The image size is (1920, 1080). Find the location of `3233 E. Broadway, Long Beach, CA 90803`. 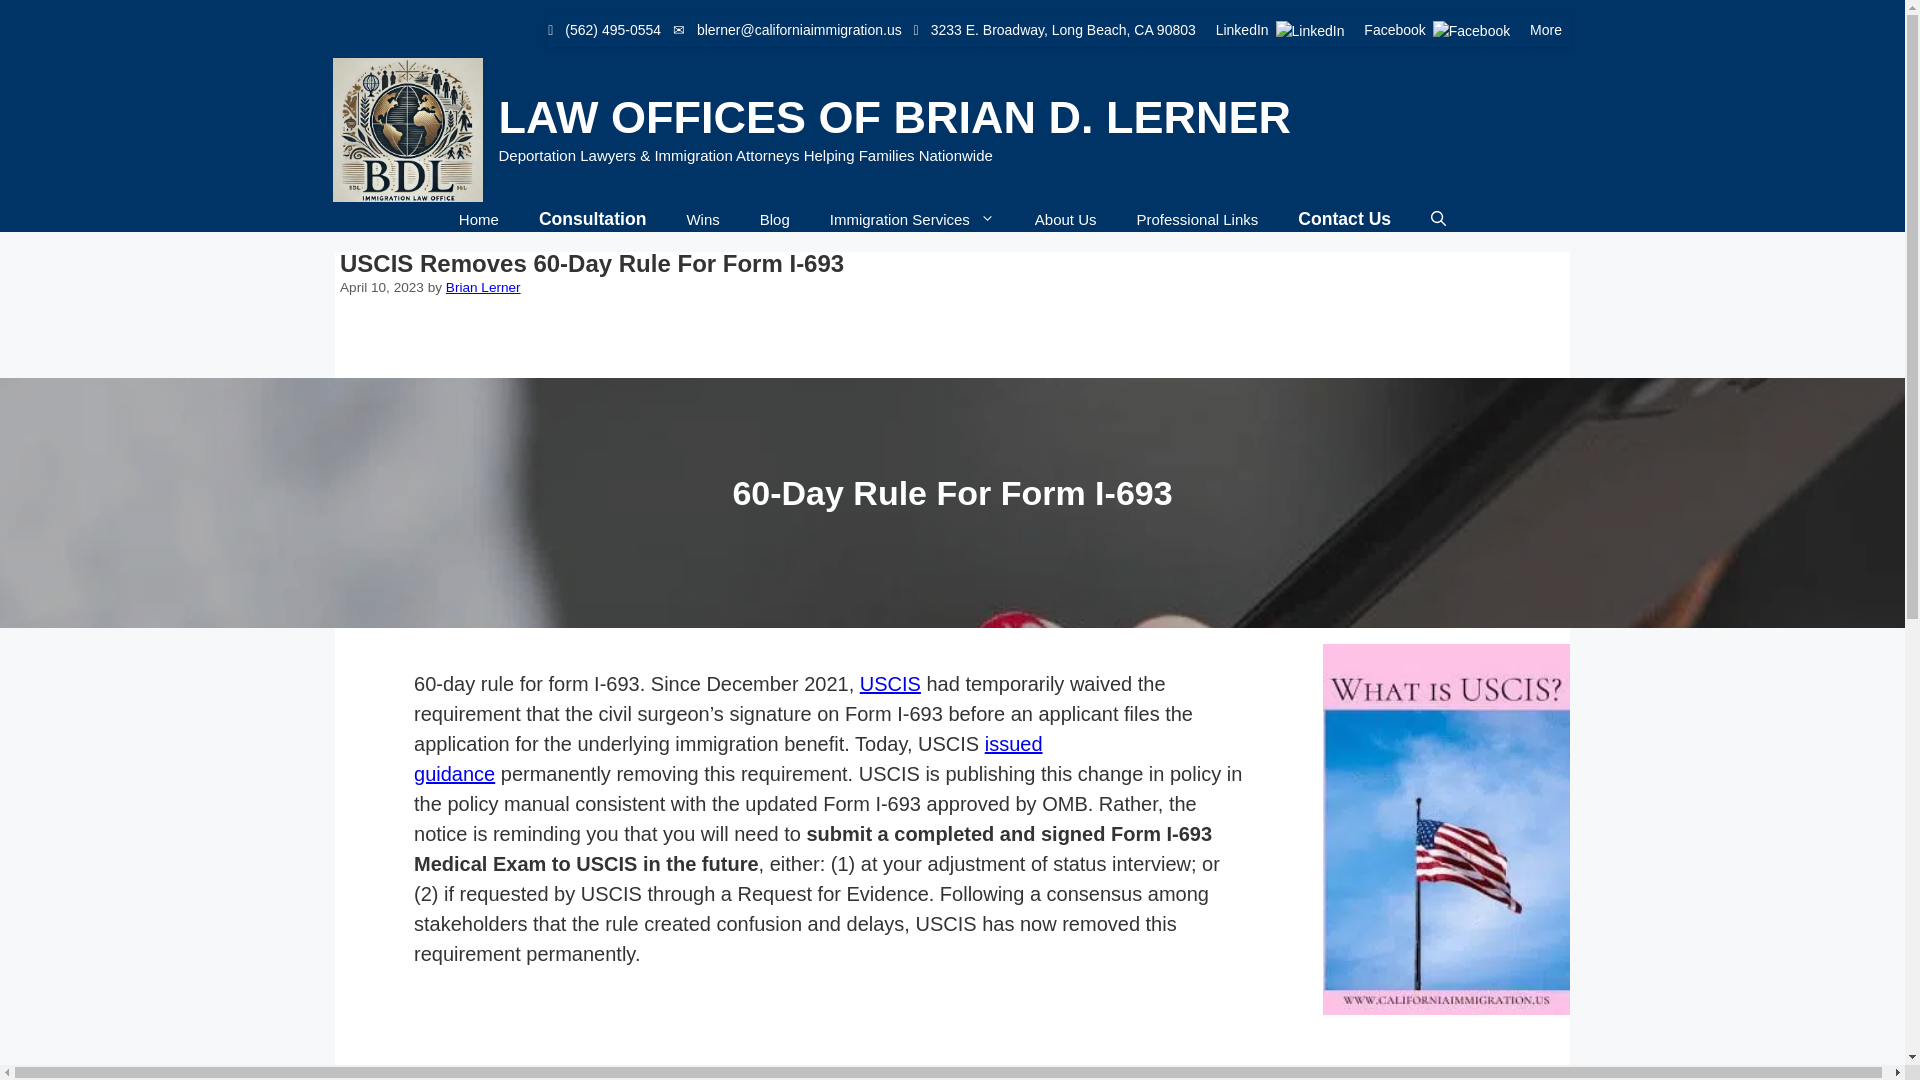

3233 E. Broadway, Long Beach, CA 90803 is located at coordinates (1064, 29).